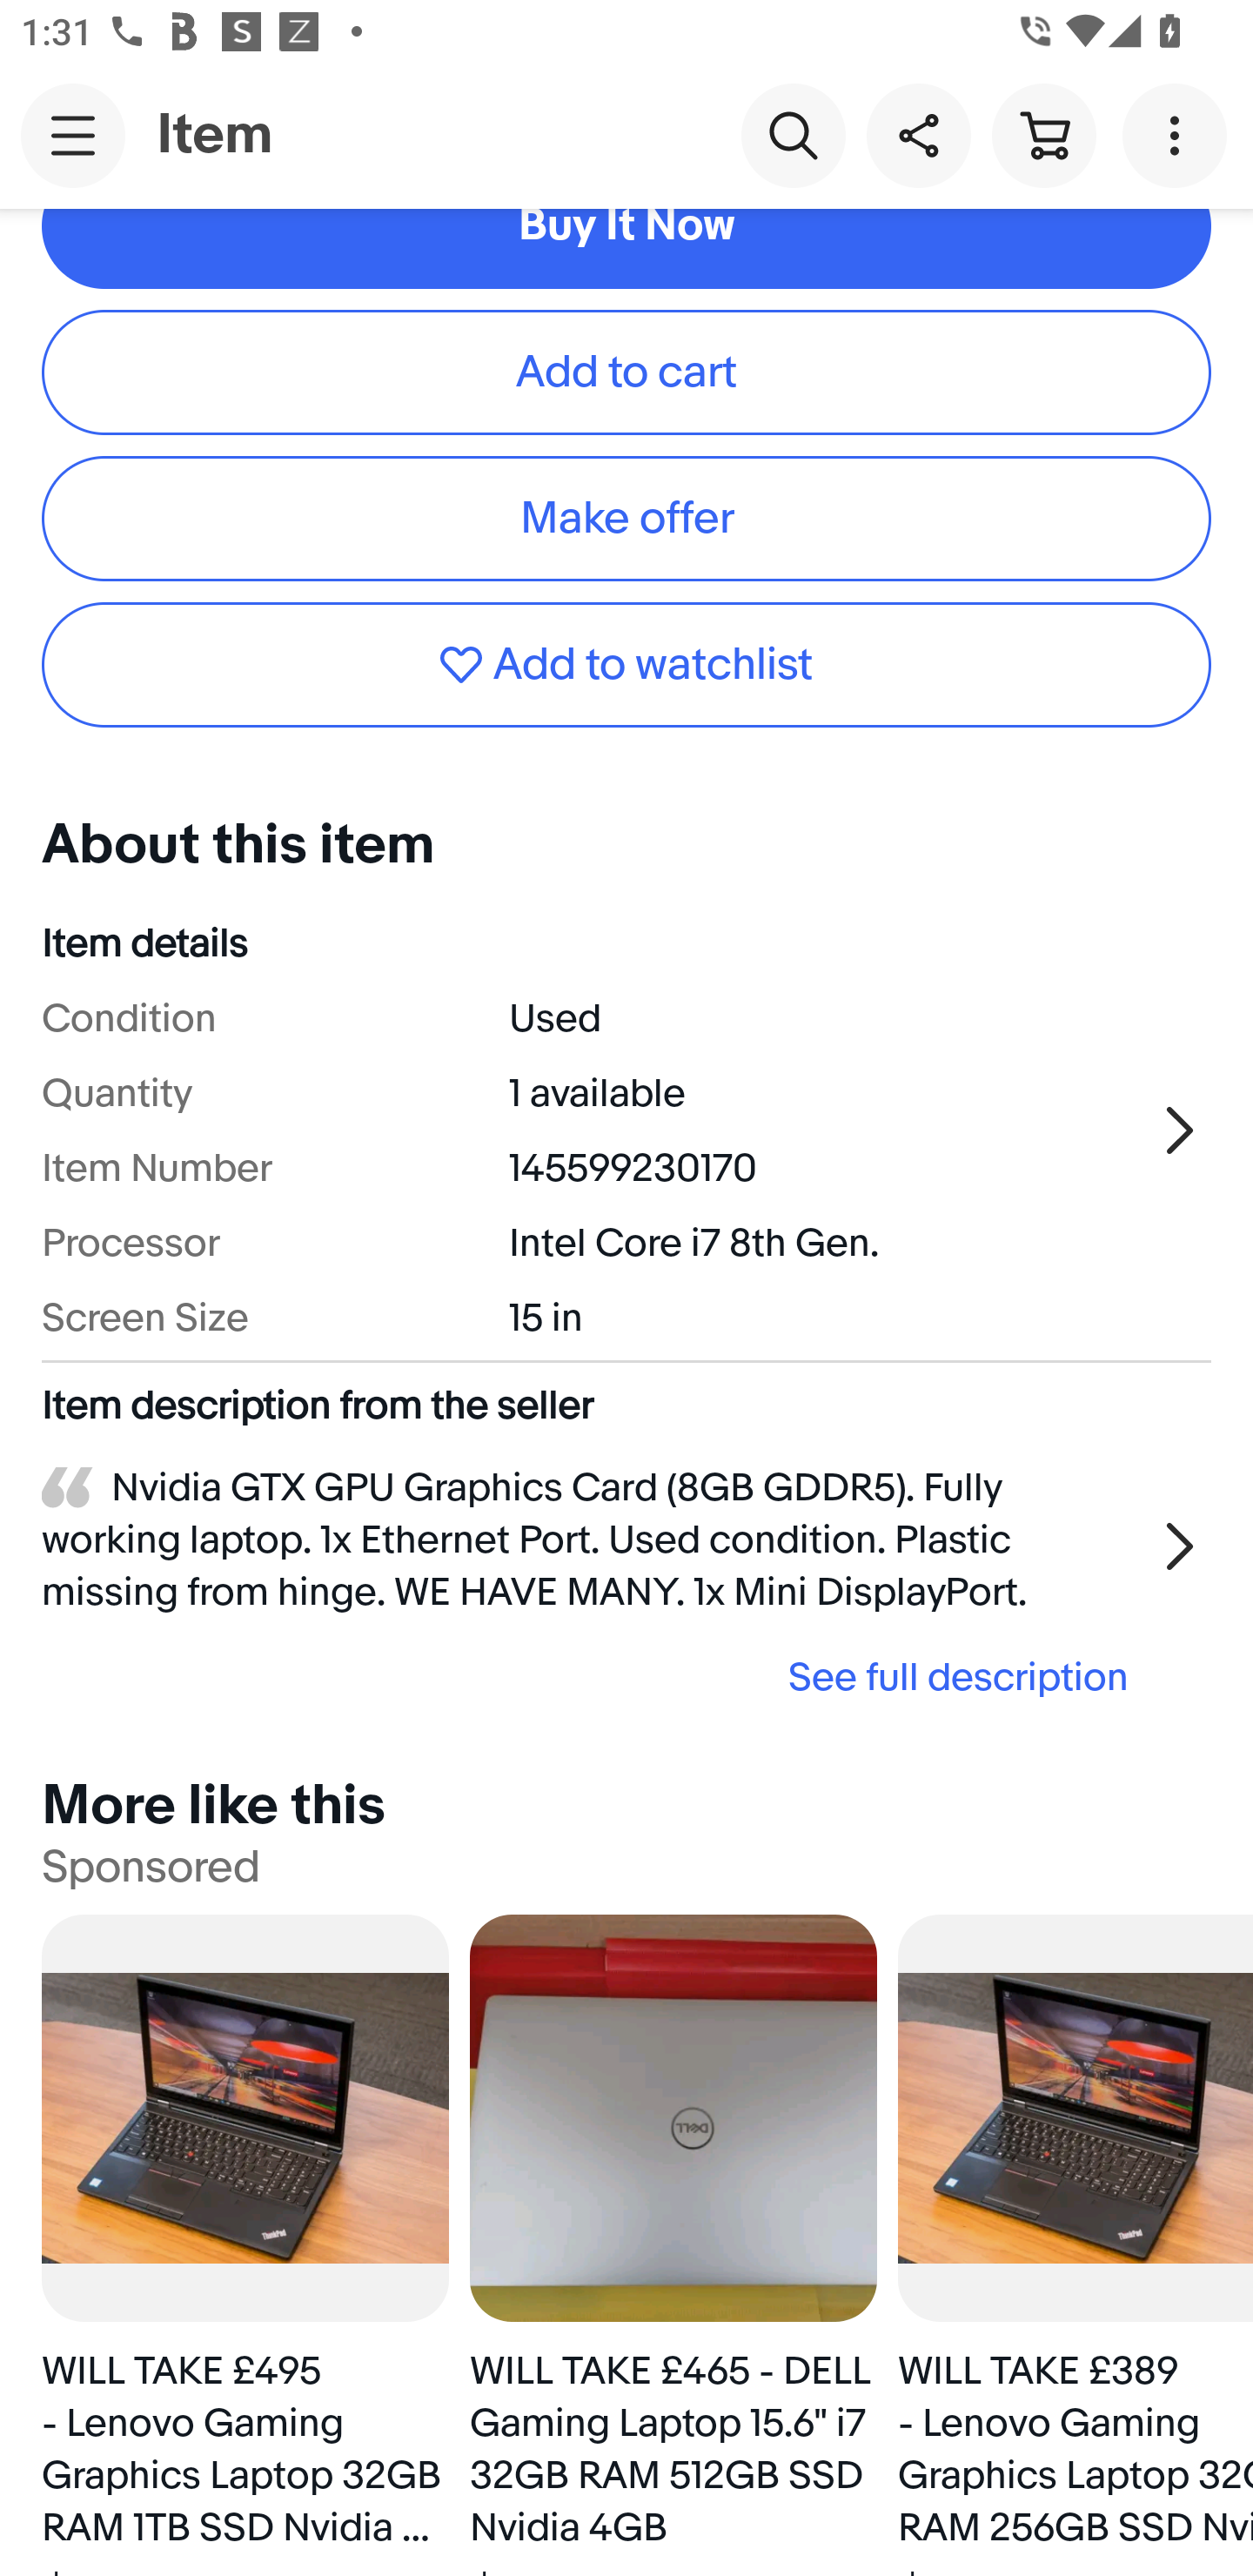  Describe the element at coordinates (1180, 134) in the screenshot. I see `More options` at that location.